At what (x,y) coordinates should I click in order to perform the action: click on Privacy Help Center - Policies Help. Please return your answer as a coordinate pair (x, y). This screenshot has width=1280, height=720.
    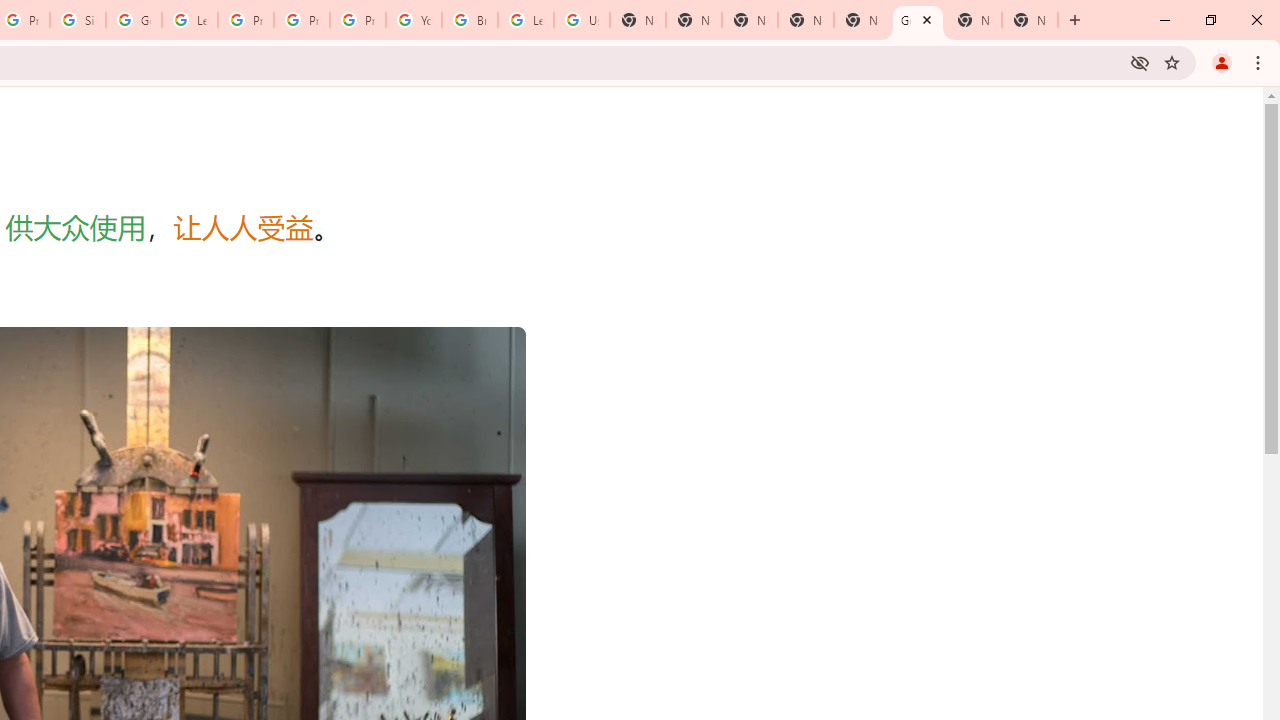
    Looking at the image, I should click on (302, 20).